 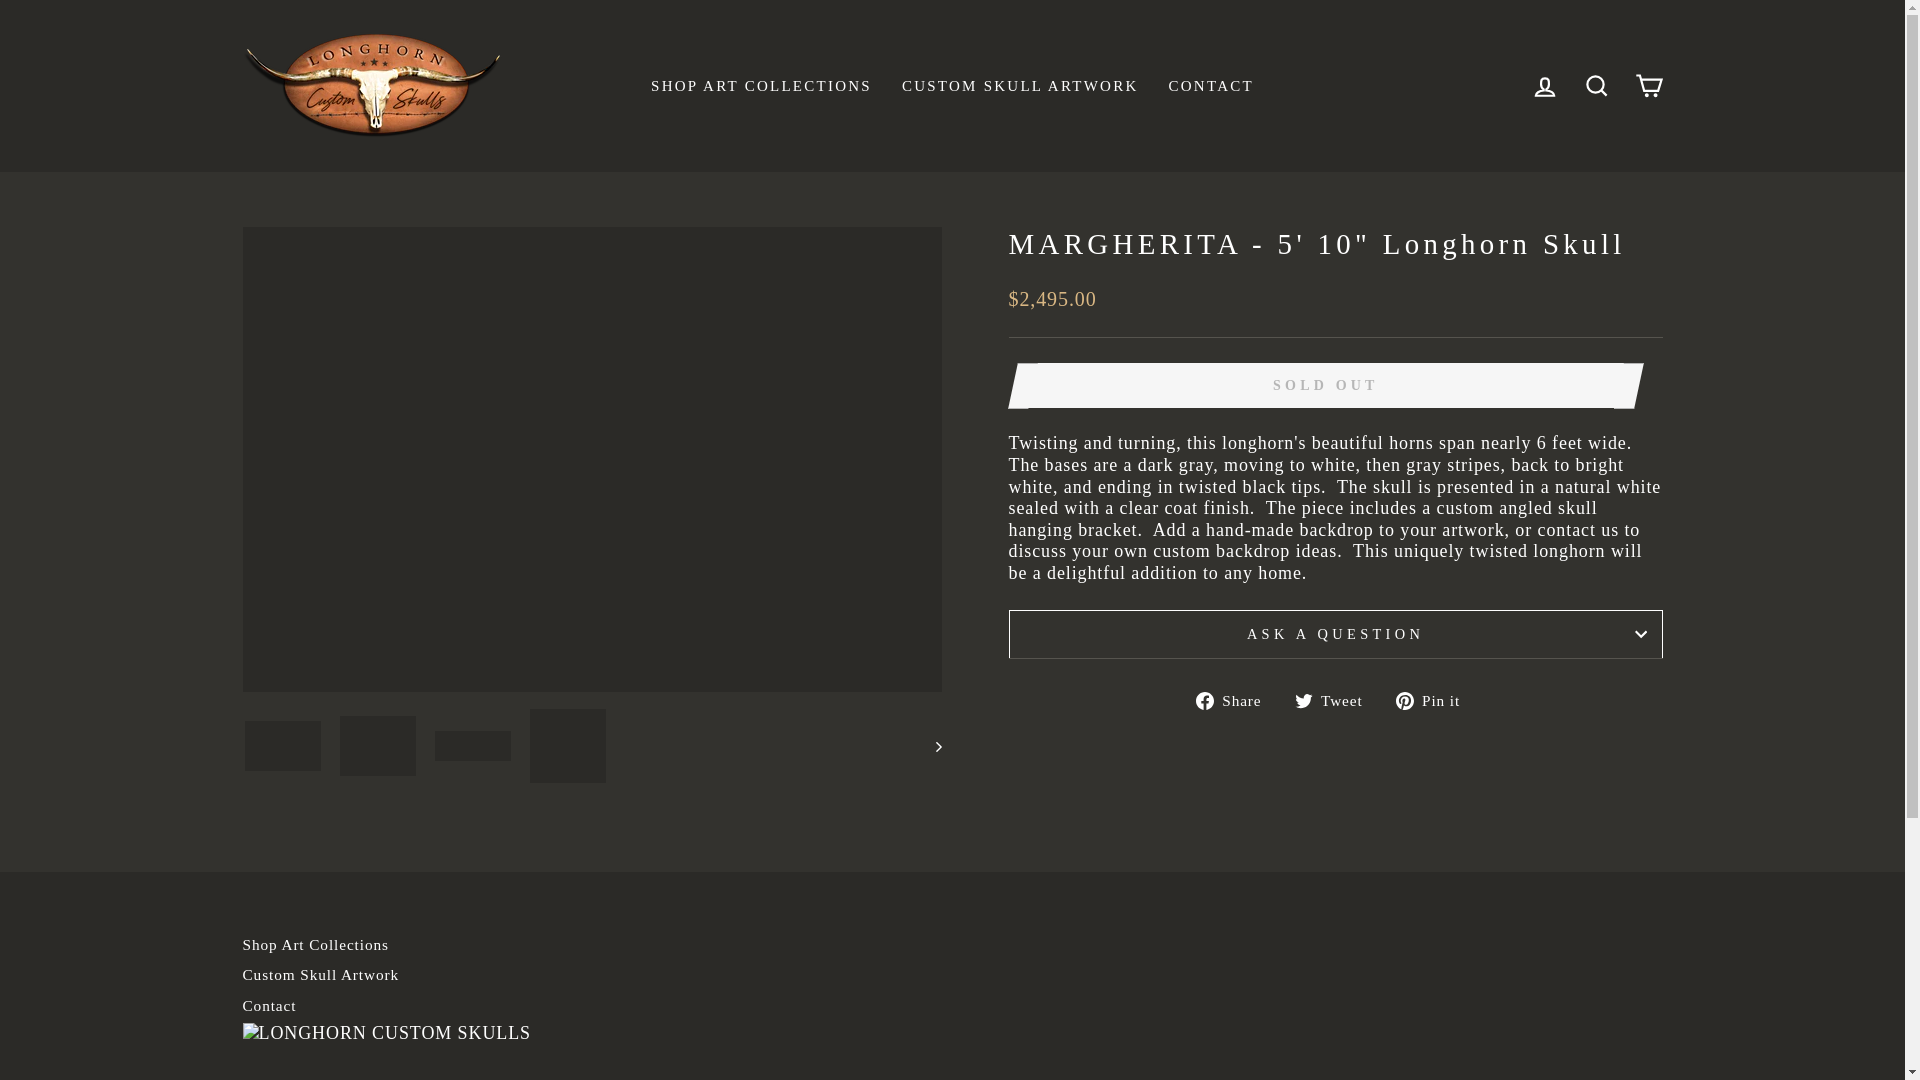 What do you see at coordinates (1336, 700) in the screenshot?
I see `Tweet on Twitter` at bounding box center [1336, 700].